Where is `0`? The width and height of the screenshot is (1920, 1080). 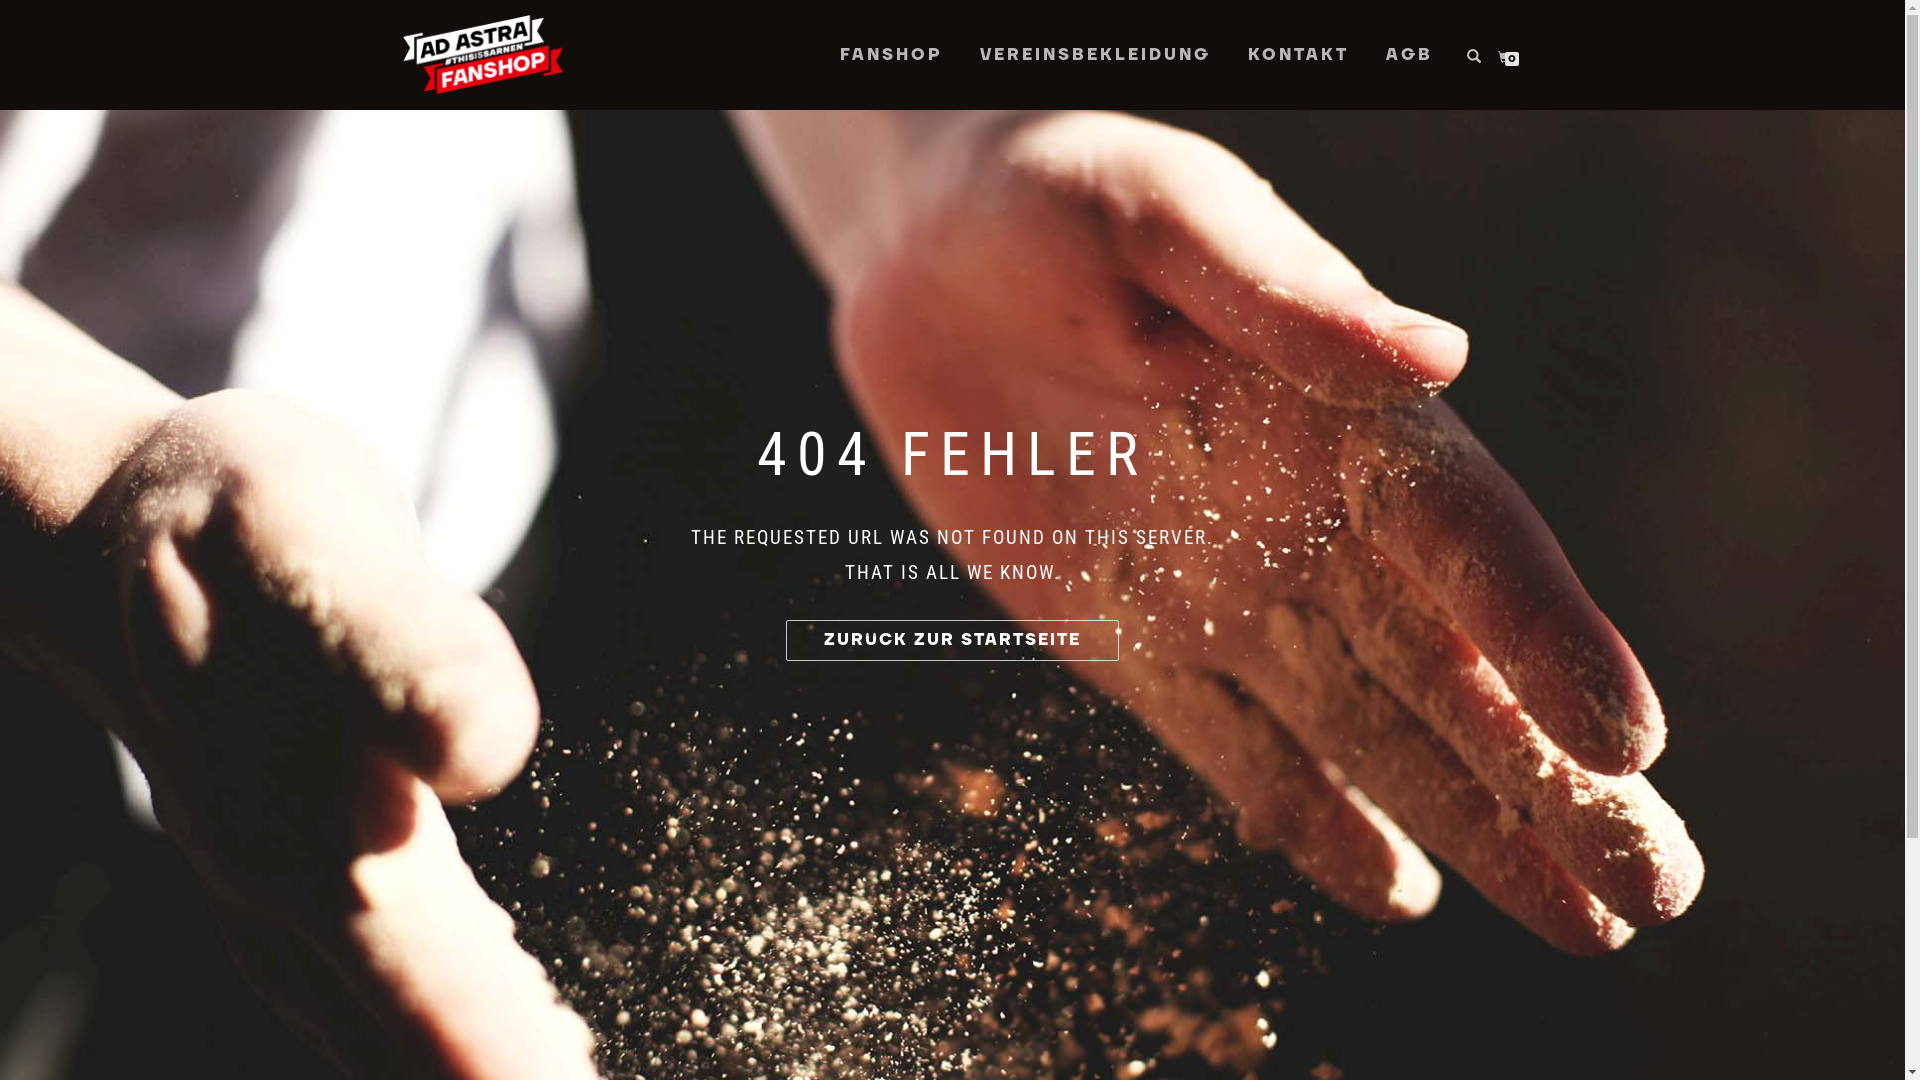
0 is located at coordinates (1508, 57).